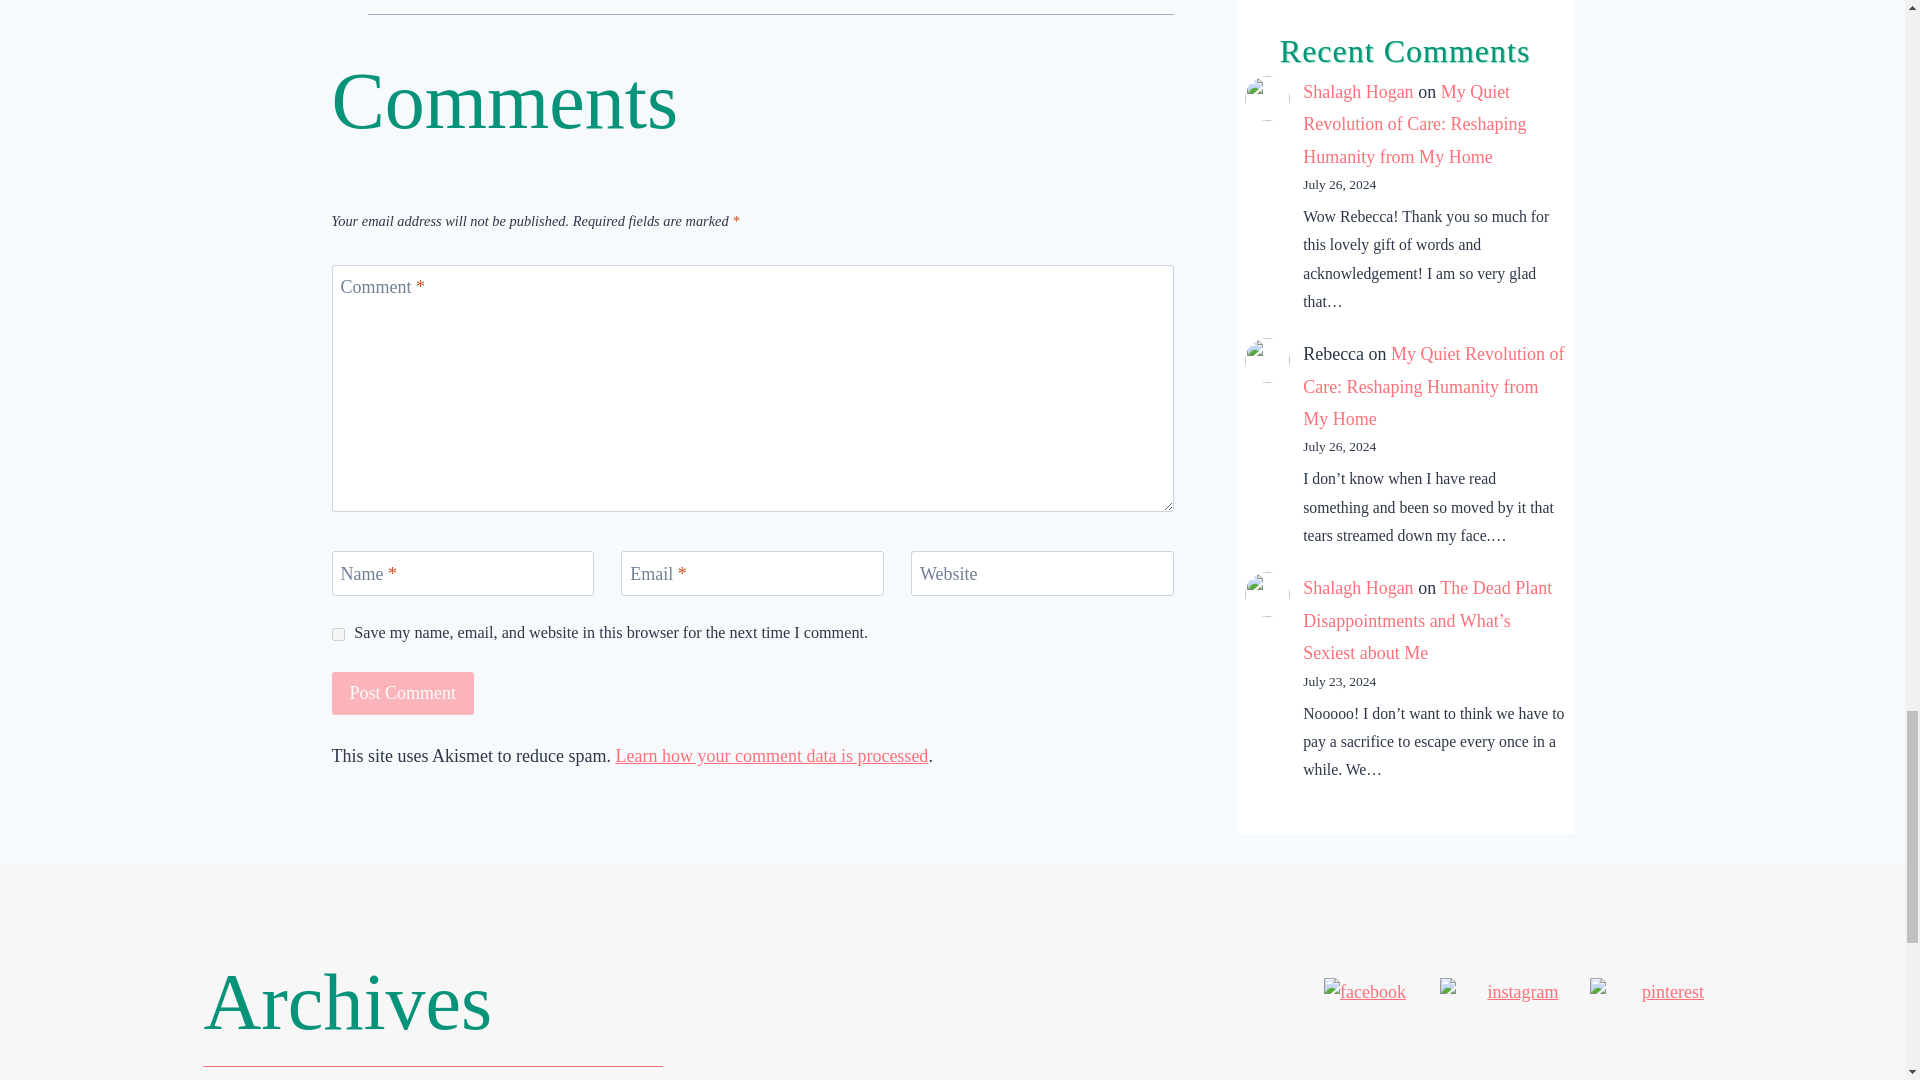 This screenshot has height=1080, width=1920. What do you see at coordinates (338, 634) in the screenshot?
I see `yes` at bounding box center [338, 634].